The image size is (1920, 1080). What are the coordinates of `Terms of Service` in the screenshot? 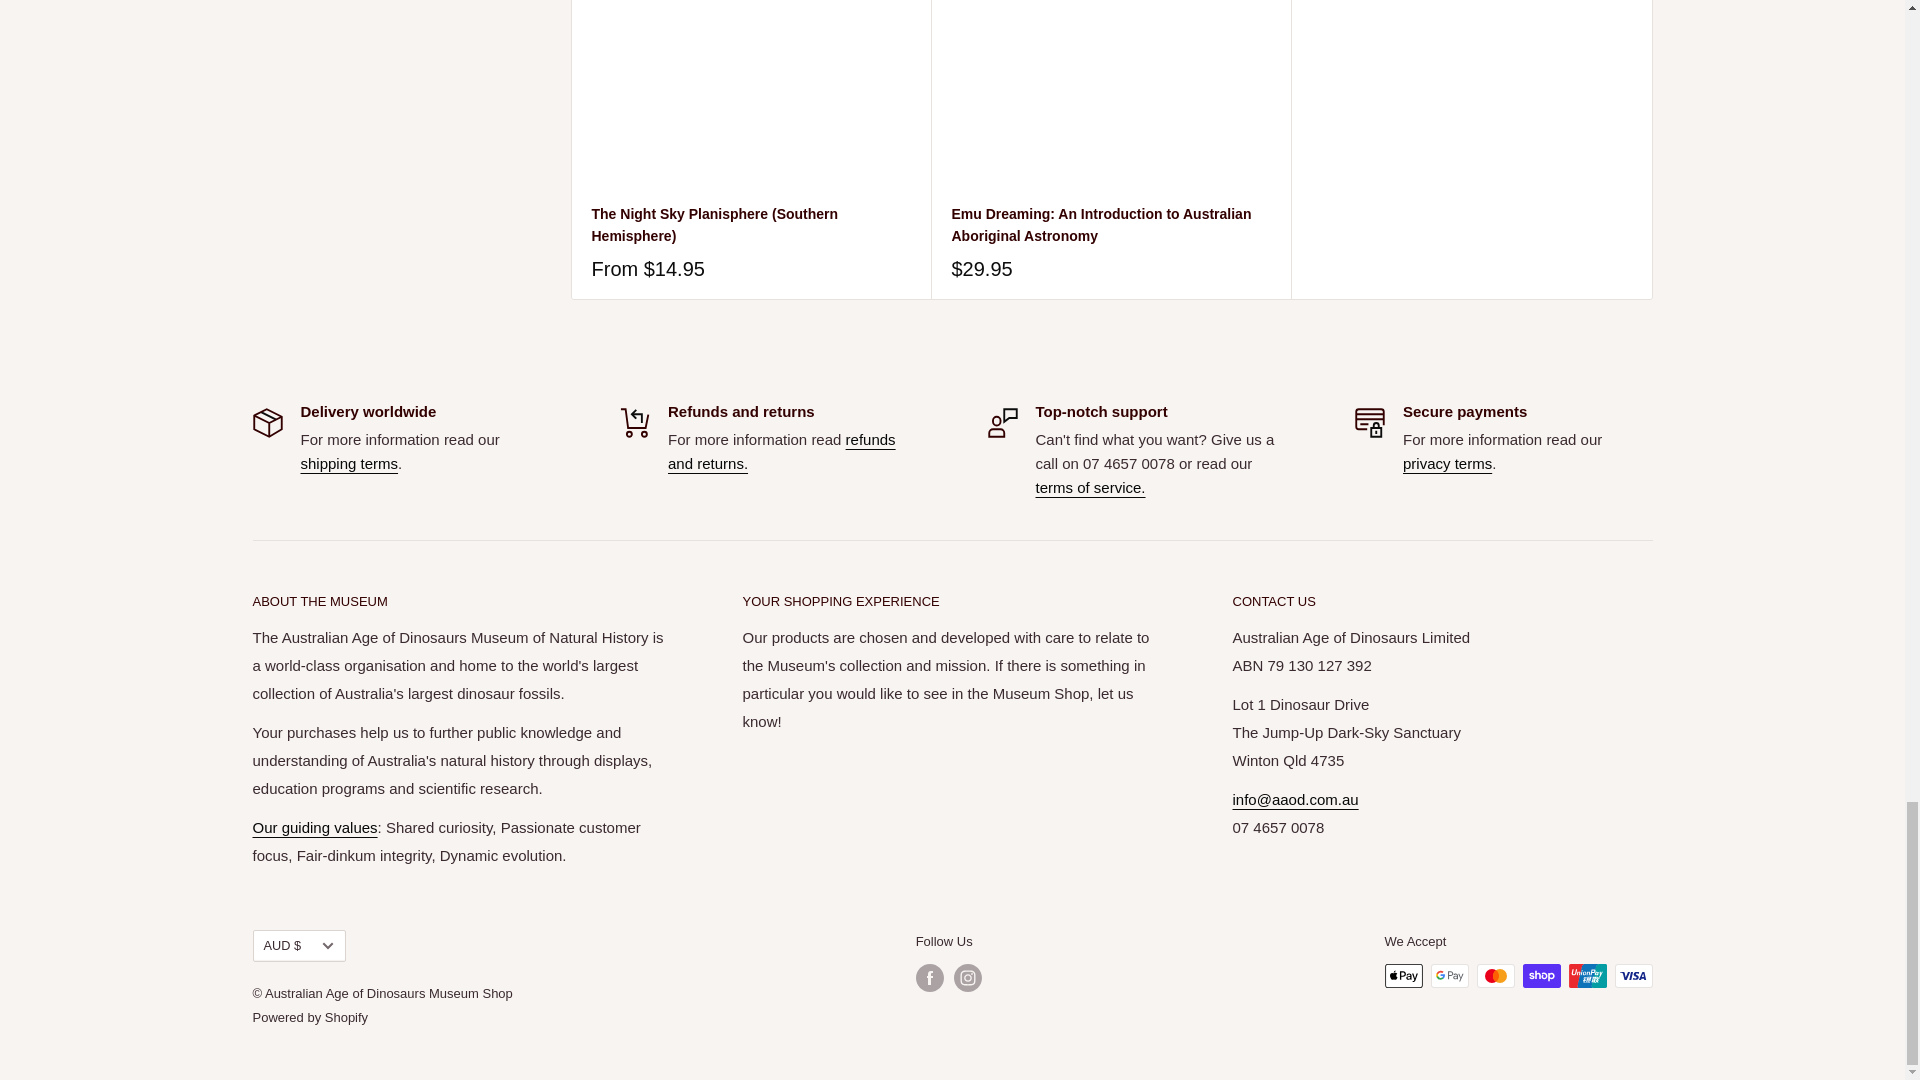 It's located at (1091, 487).